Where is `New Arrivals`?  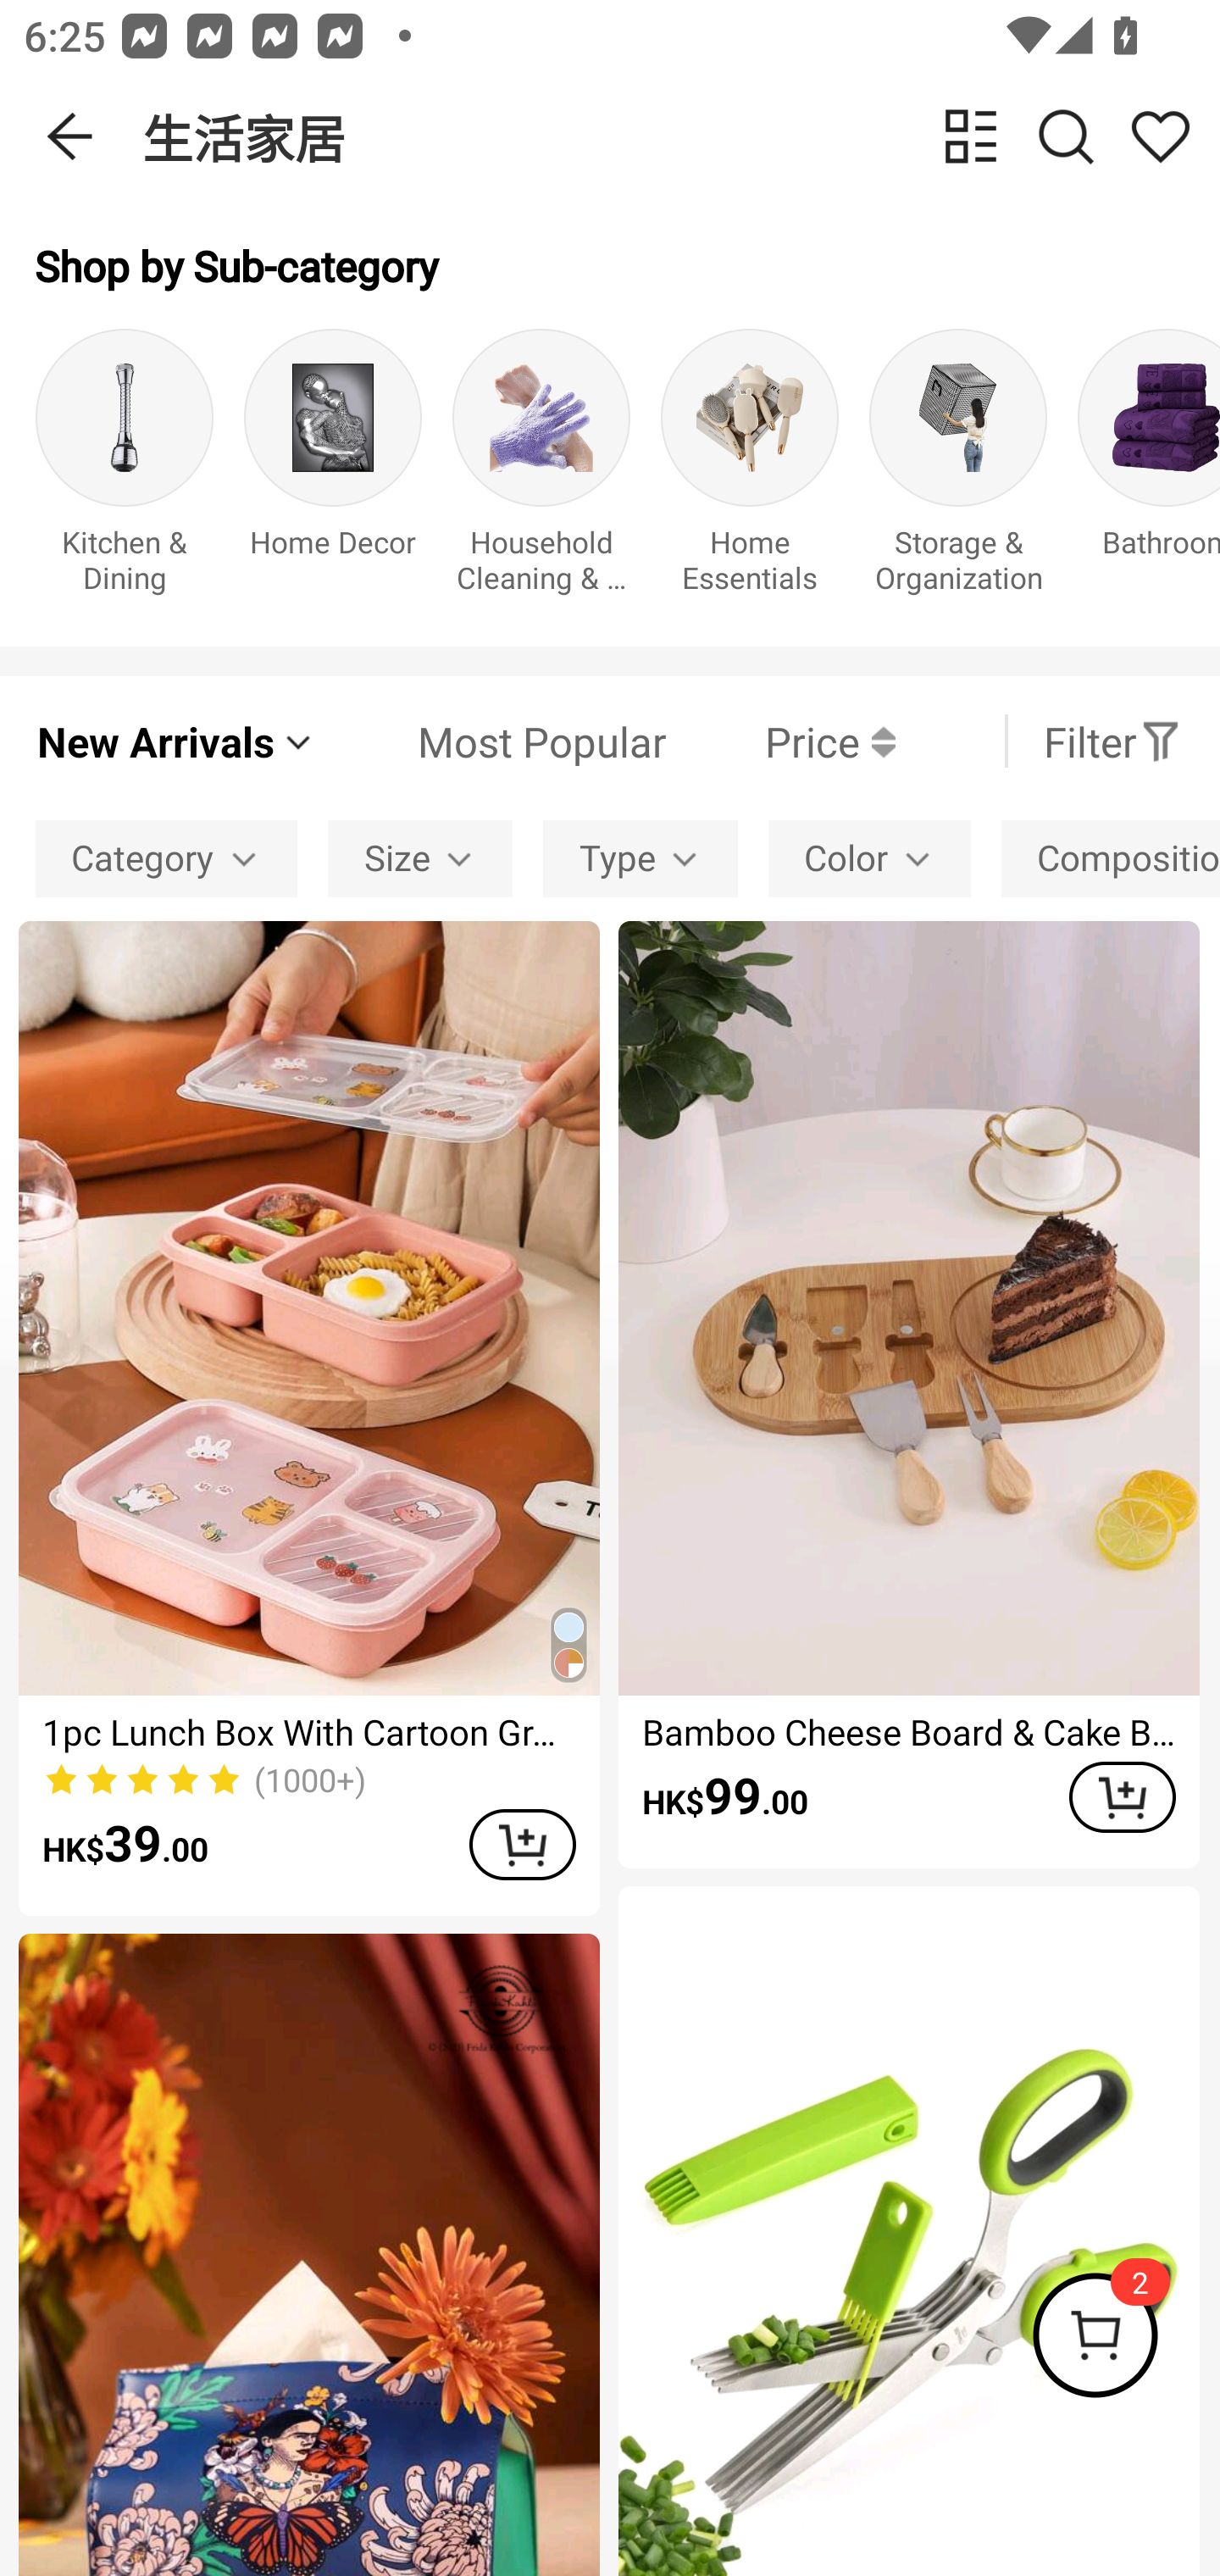
New Arrivals is located at coordinates (176, 741).